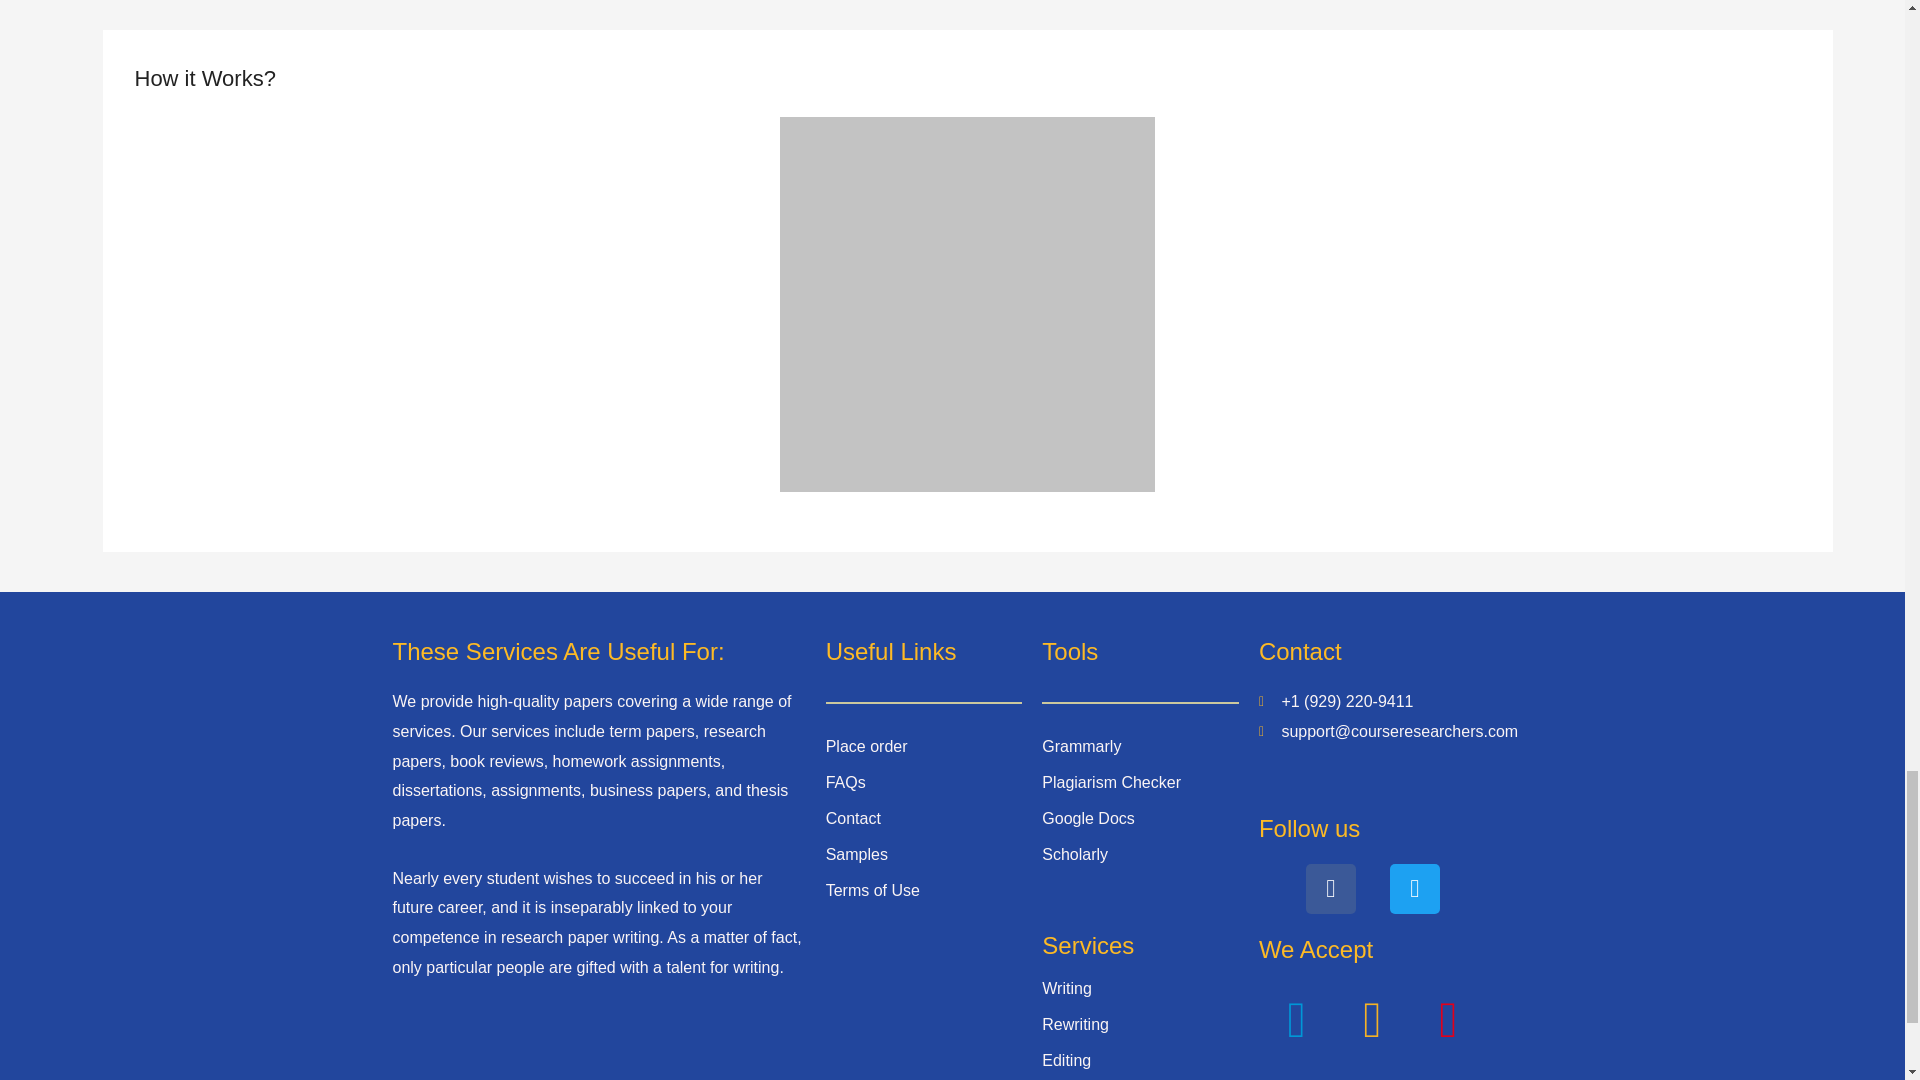  What do you see at coordinates (1415, 888) in the screenshot?
I see `Twitter` at bounding box center [1415, 888].